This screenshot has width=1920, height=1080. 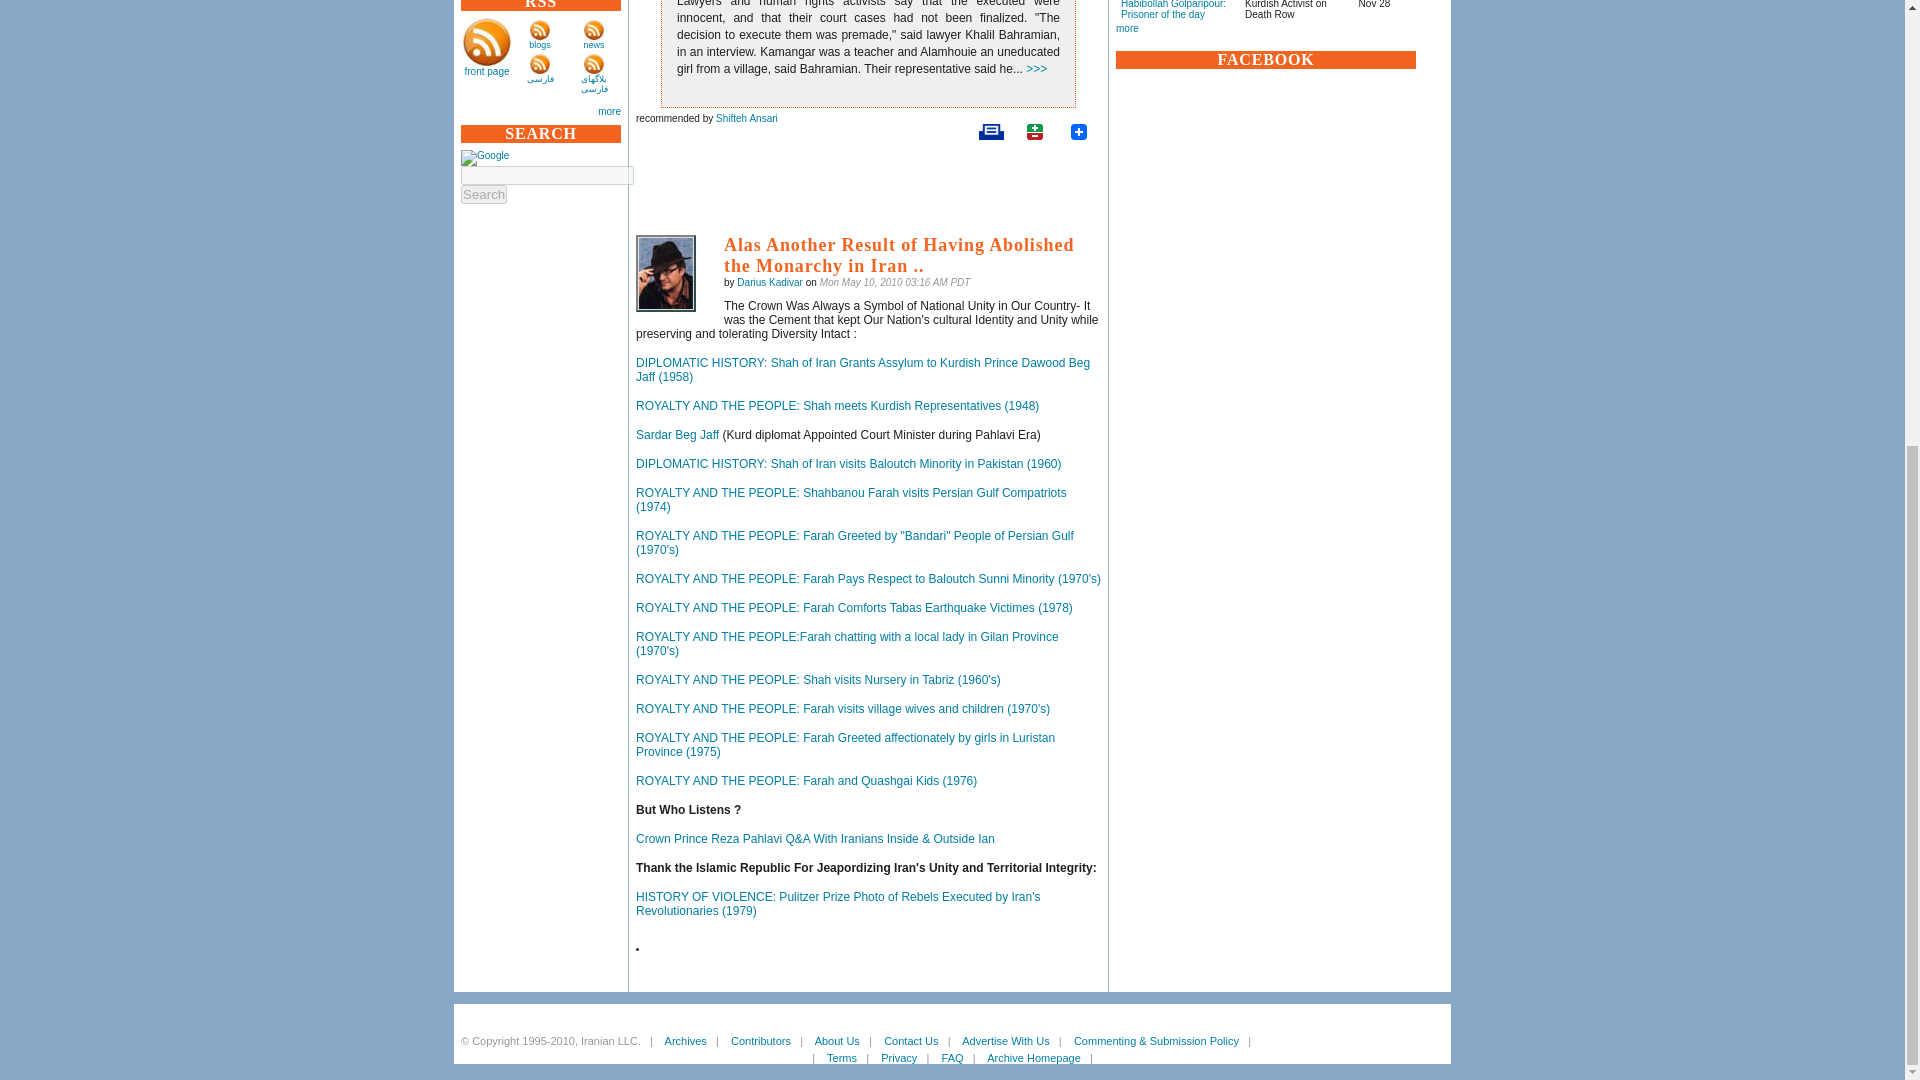 I want to click on Google, so click(x=484, y=158).